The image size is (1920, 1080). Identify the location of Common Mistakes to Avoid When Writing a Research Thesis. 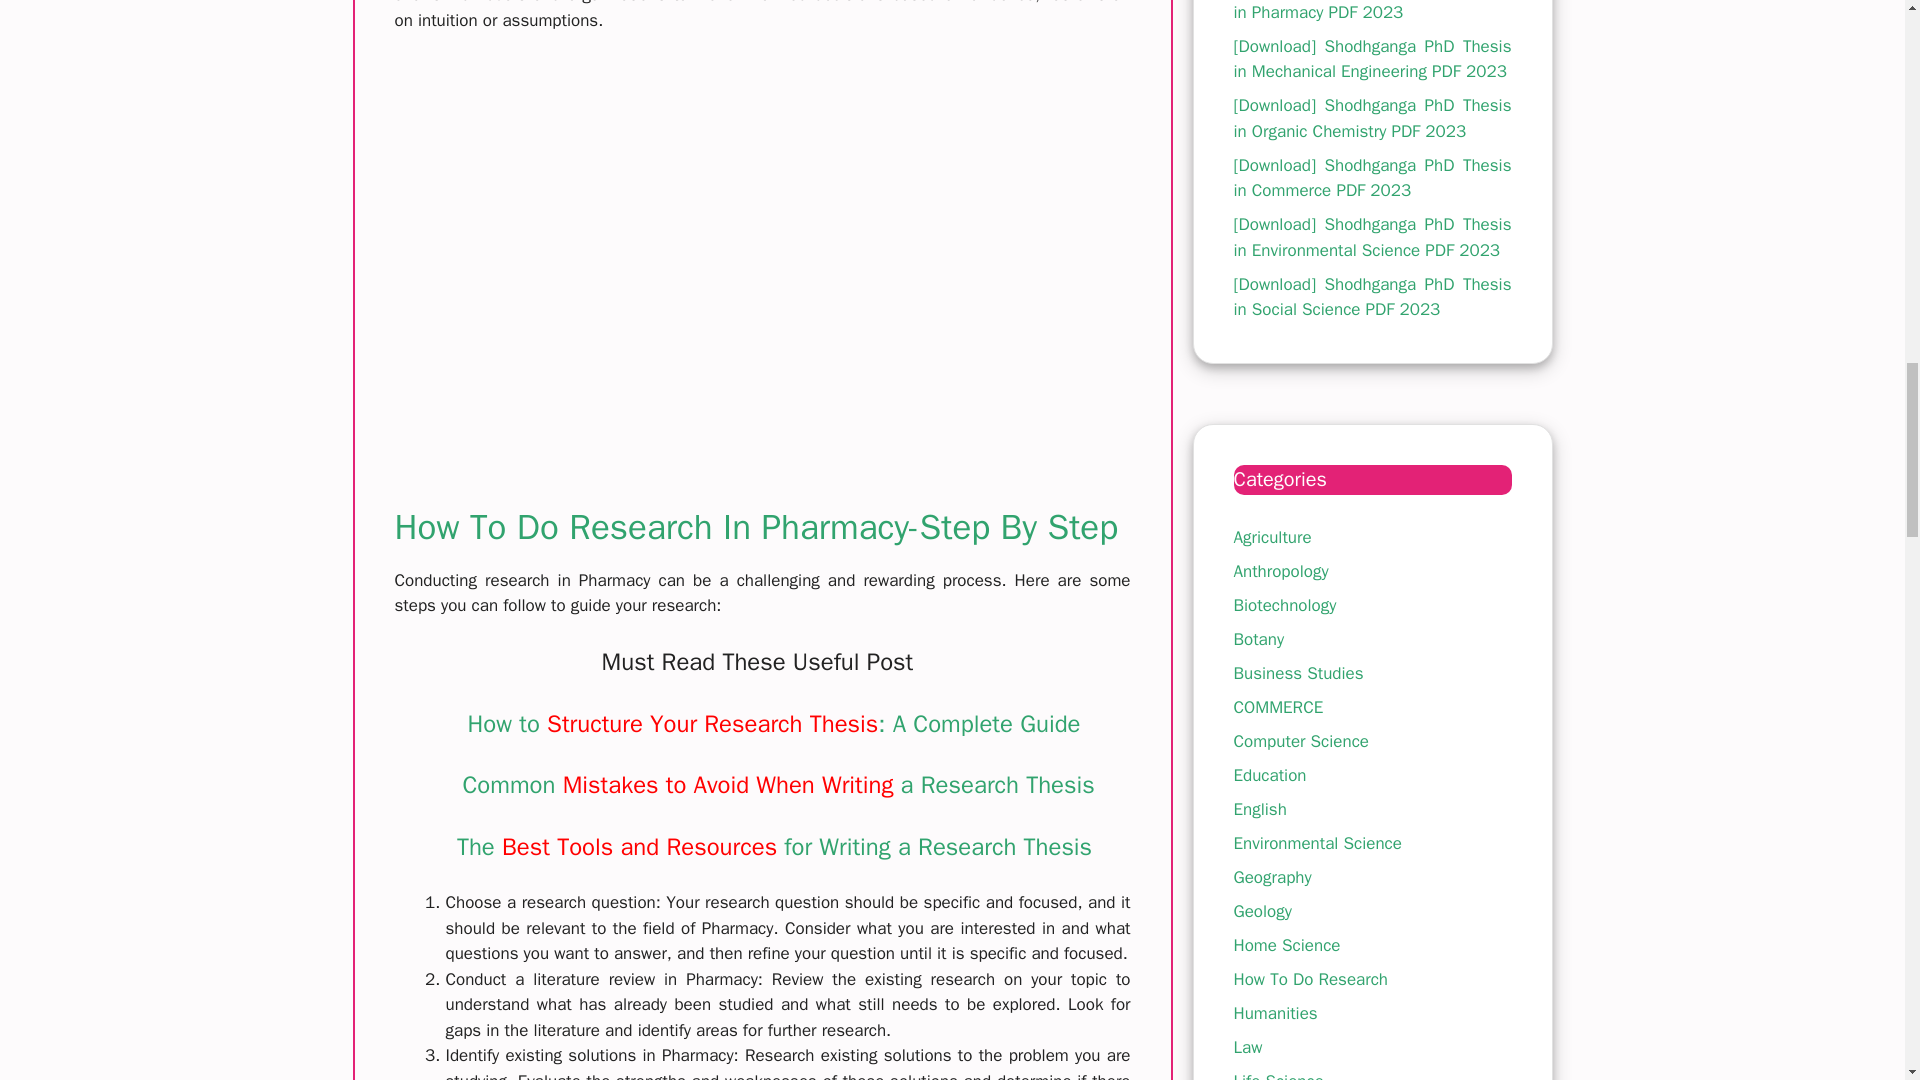
(778, 785).